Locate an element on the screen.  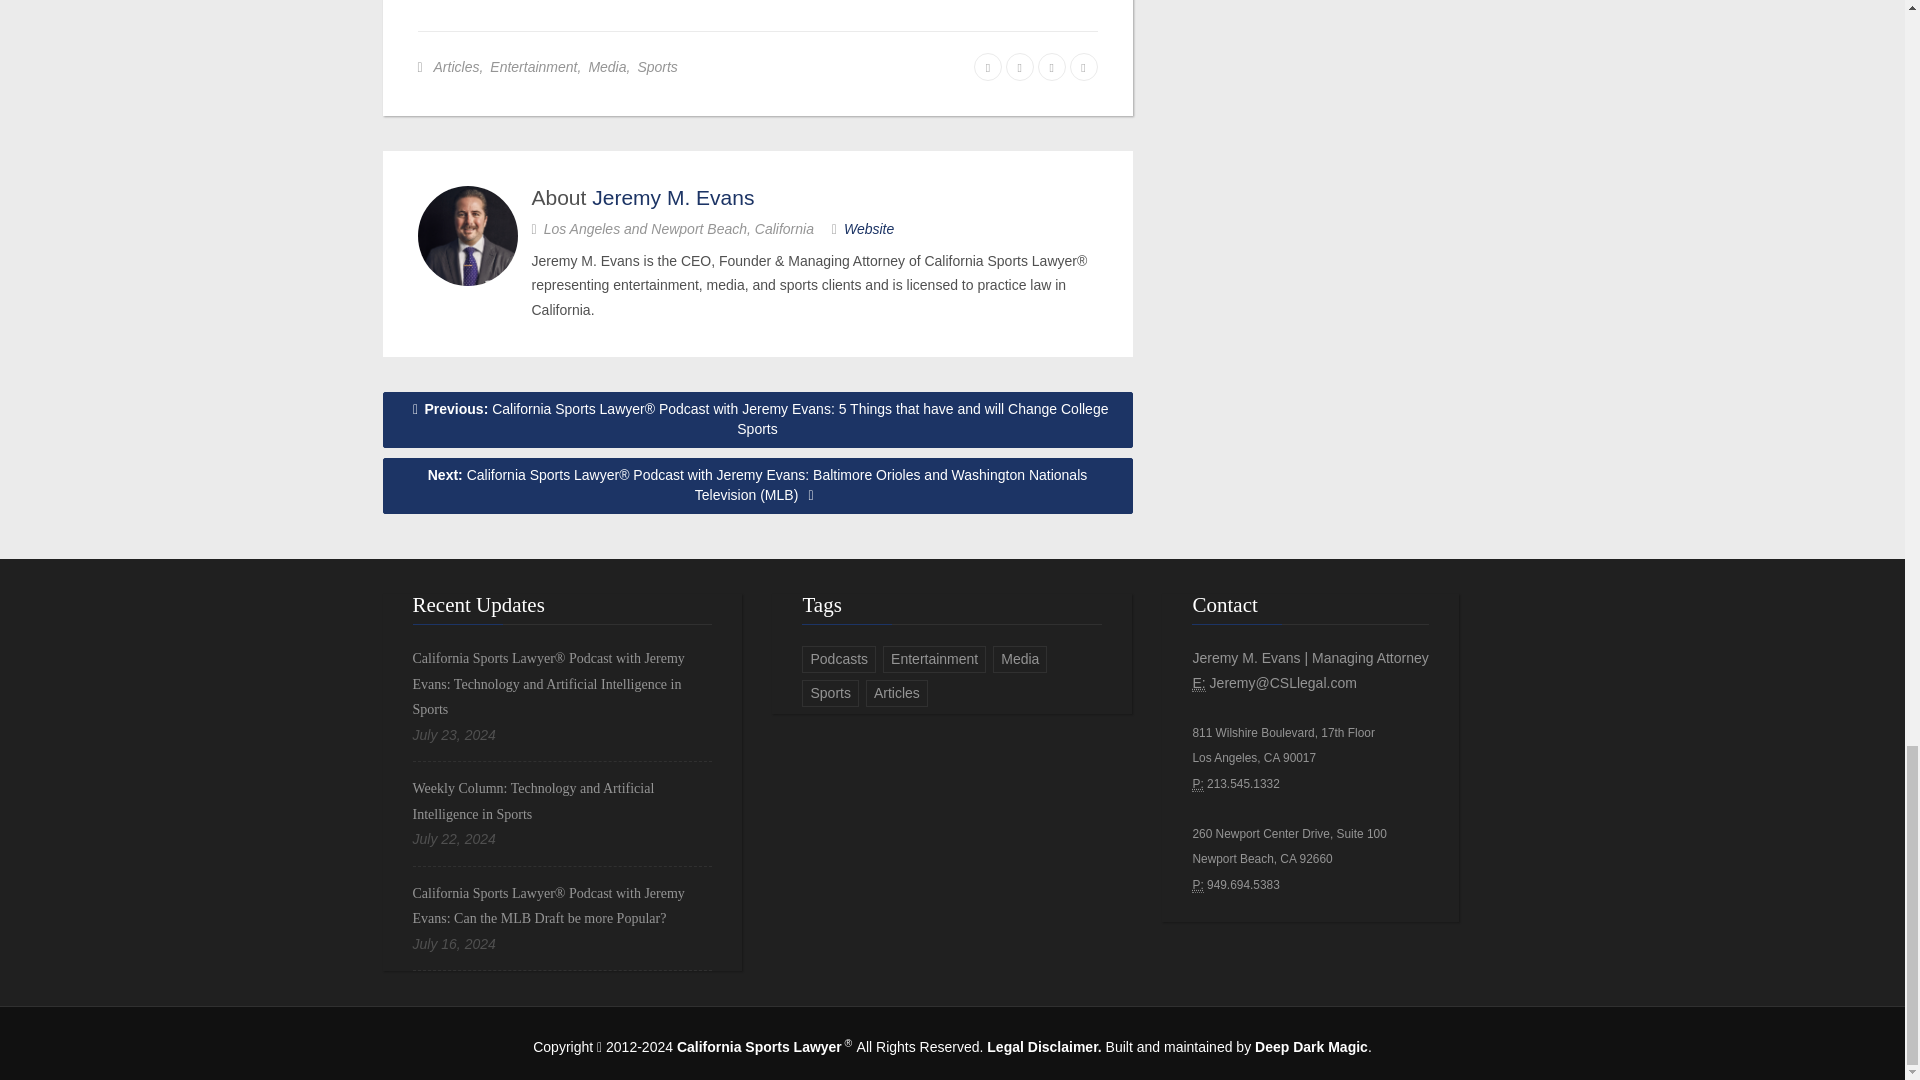
Media is located at coordinates (606, 66).